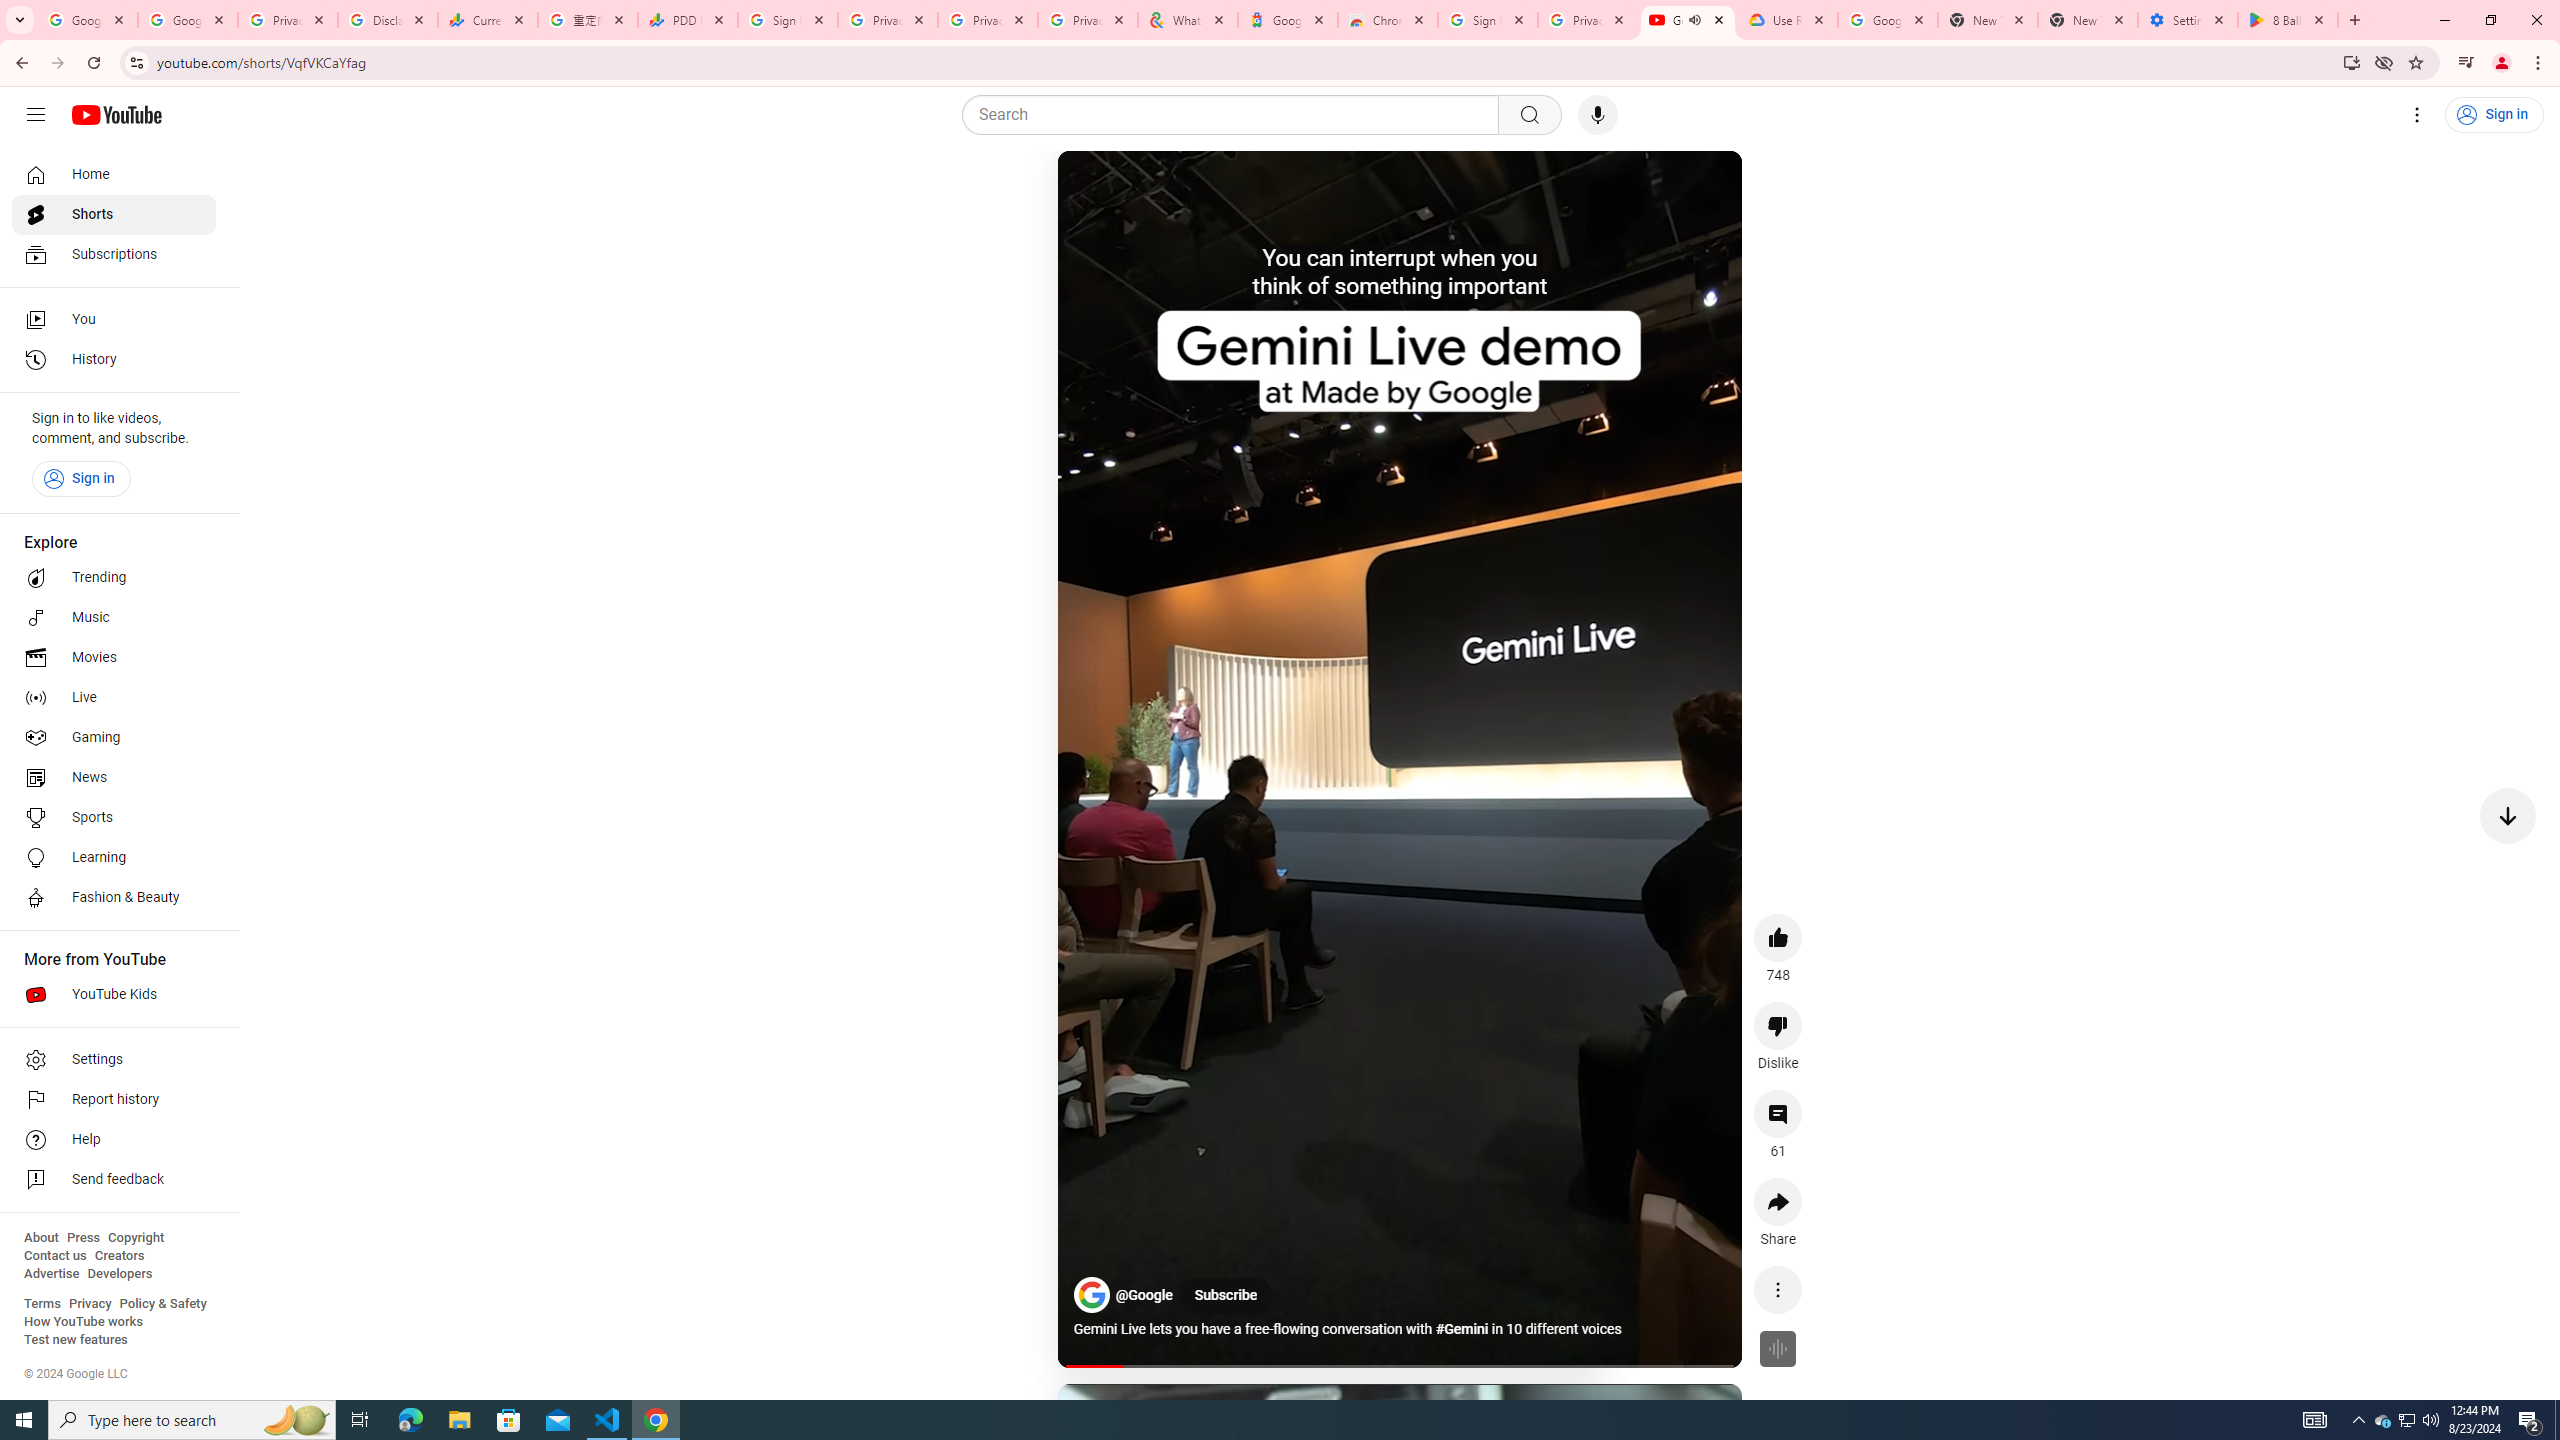  Describe the element at coordinates (488, 20) in the screenshot. I see `Currencies - Google Finance` at that location.